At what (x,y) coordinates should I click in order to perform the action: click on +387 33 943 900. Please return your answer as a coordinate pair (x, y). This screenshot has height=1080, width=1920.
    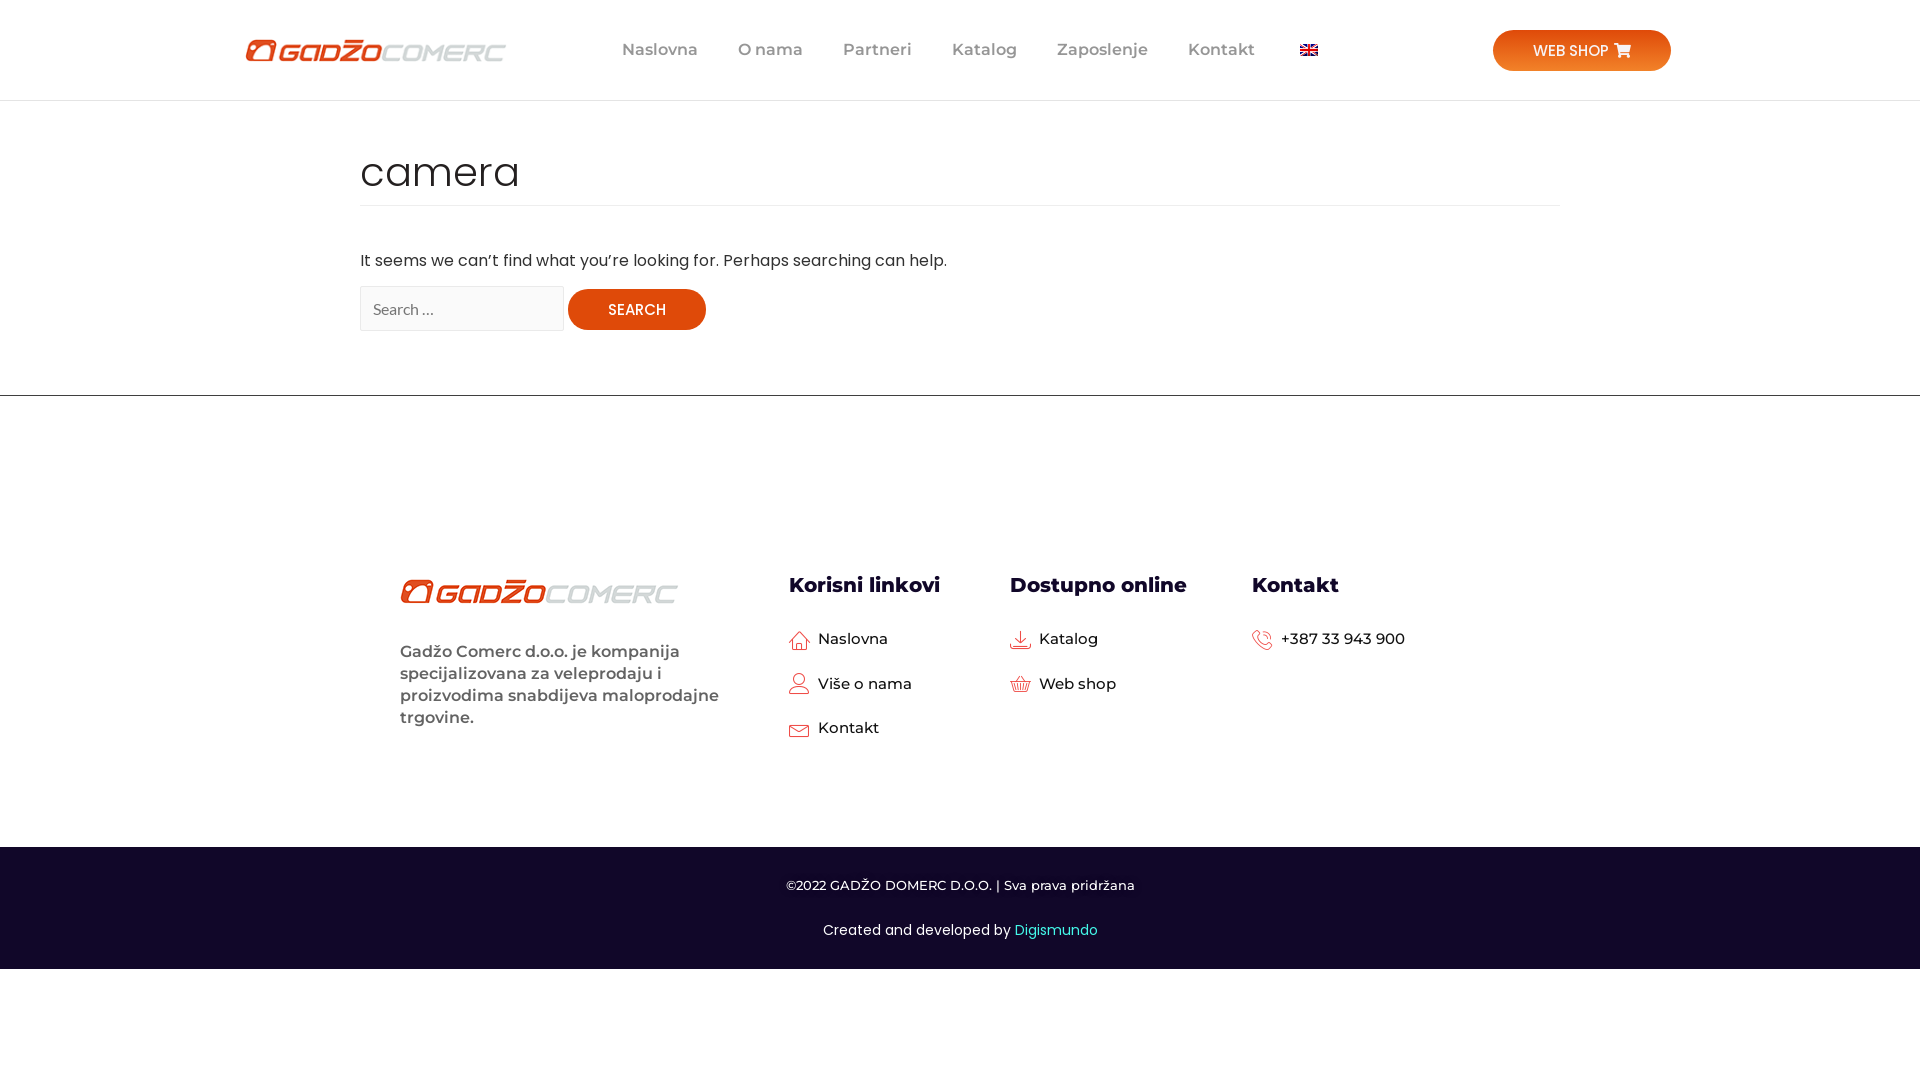
    Looking at the image, I should click on (1328, 639).